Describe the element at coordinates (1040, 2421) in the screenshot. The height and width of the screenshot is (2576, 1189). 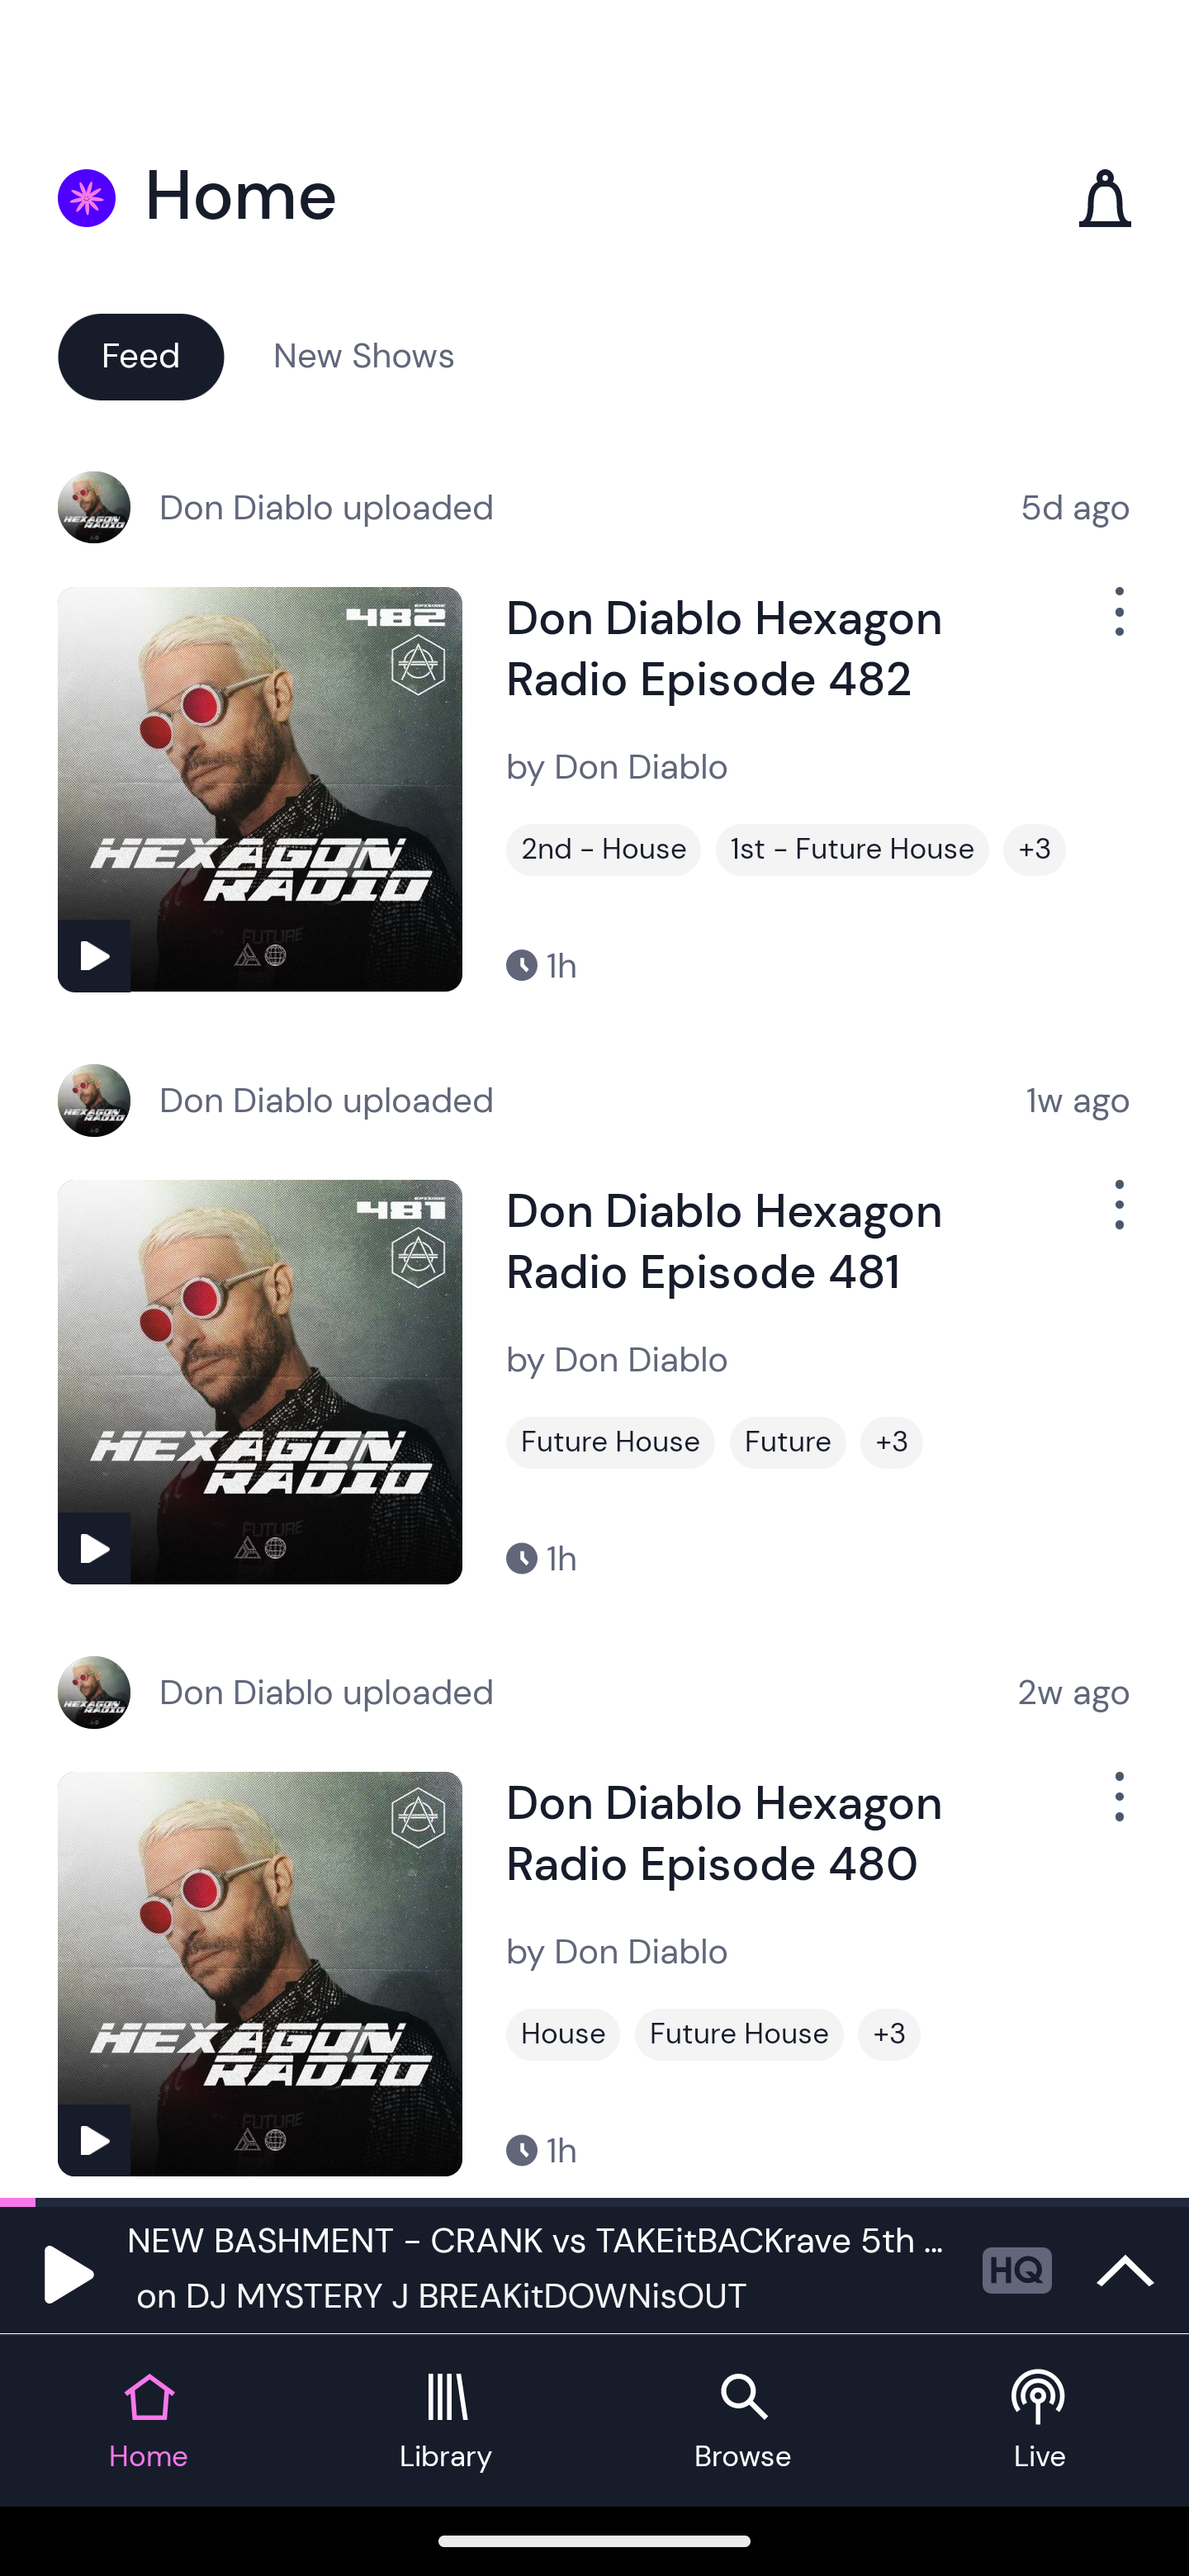
I see `Live tab Live` at that location.